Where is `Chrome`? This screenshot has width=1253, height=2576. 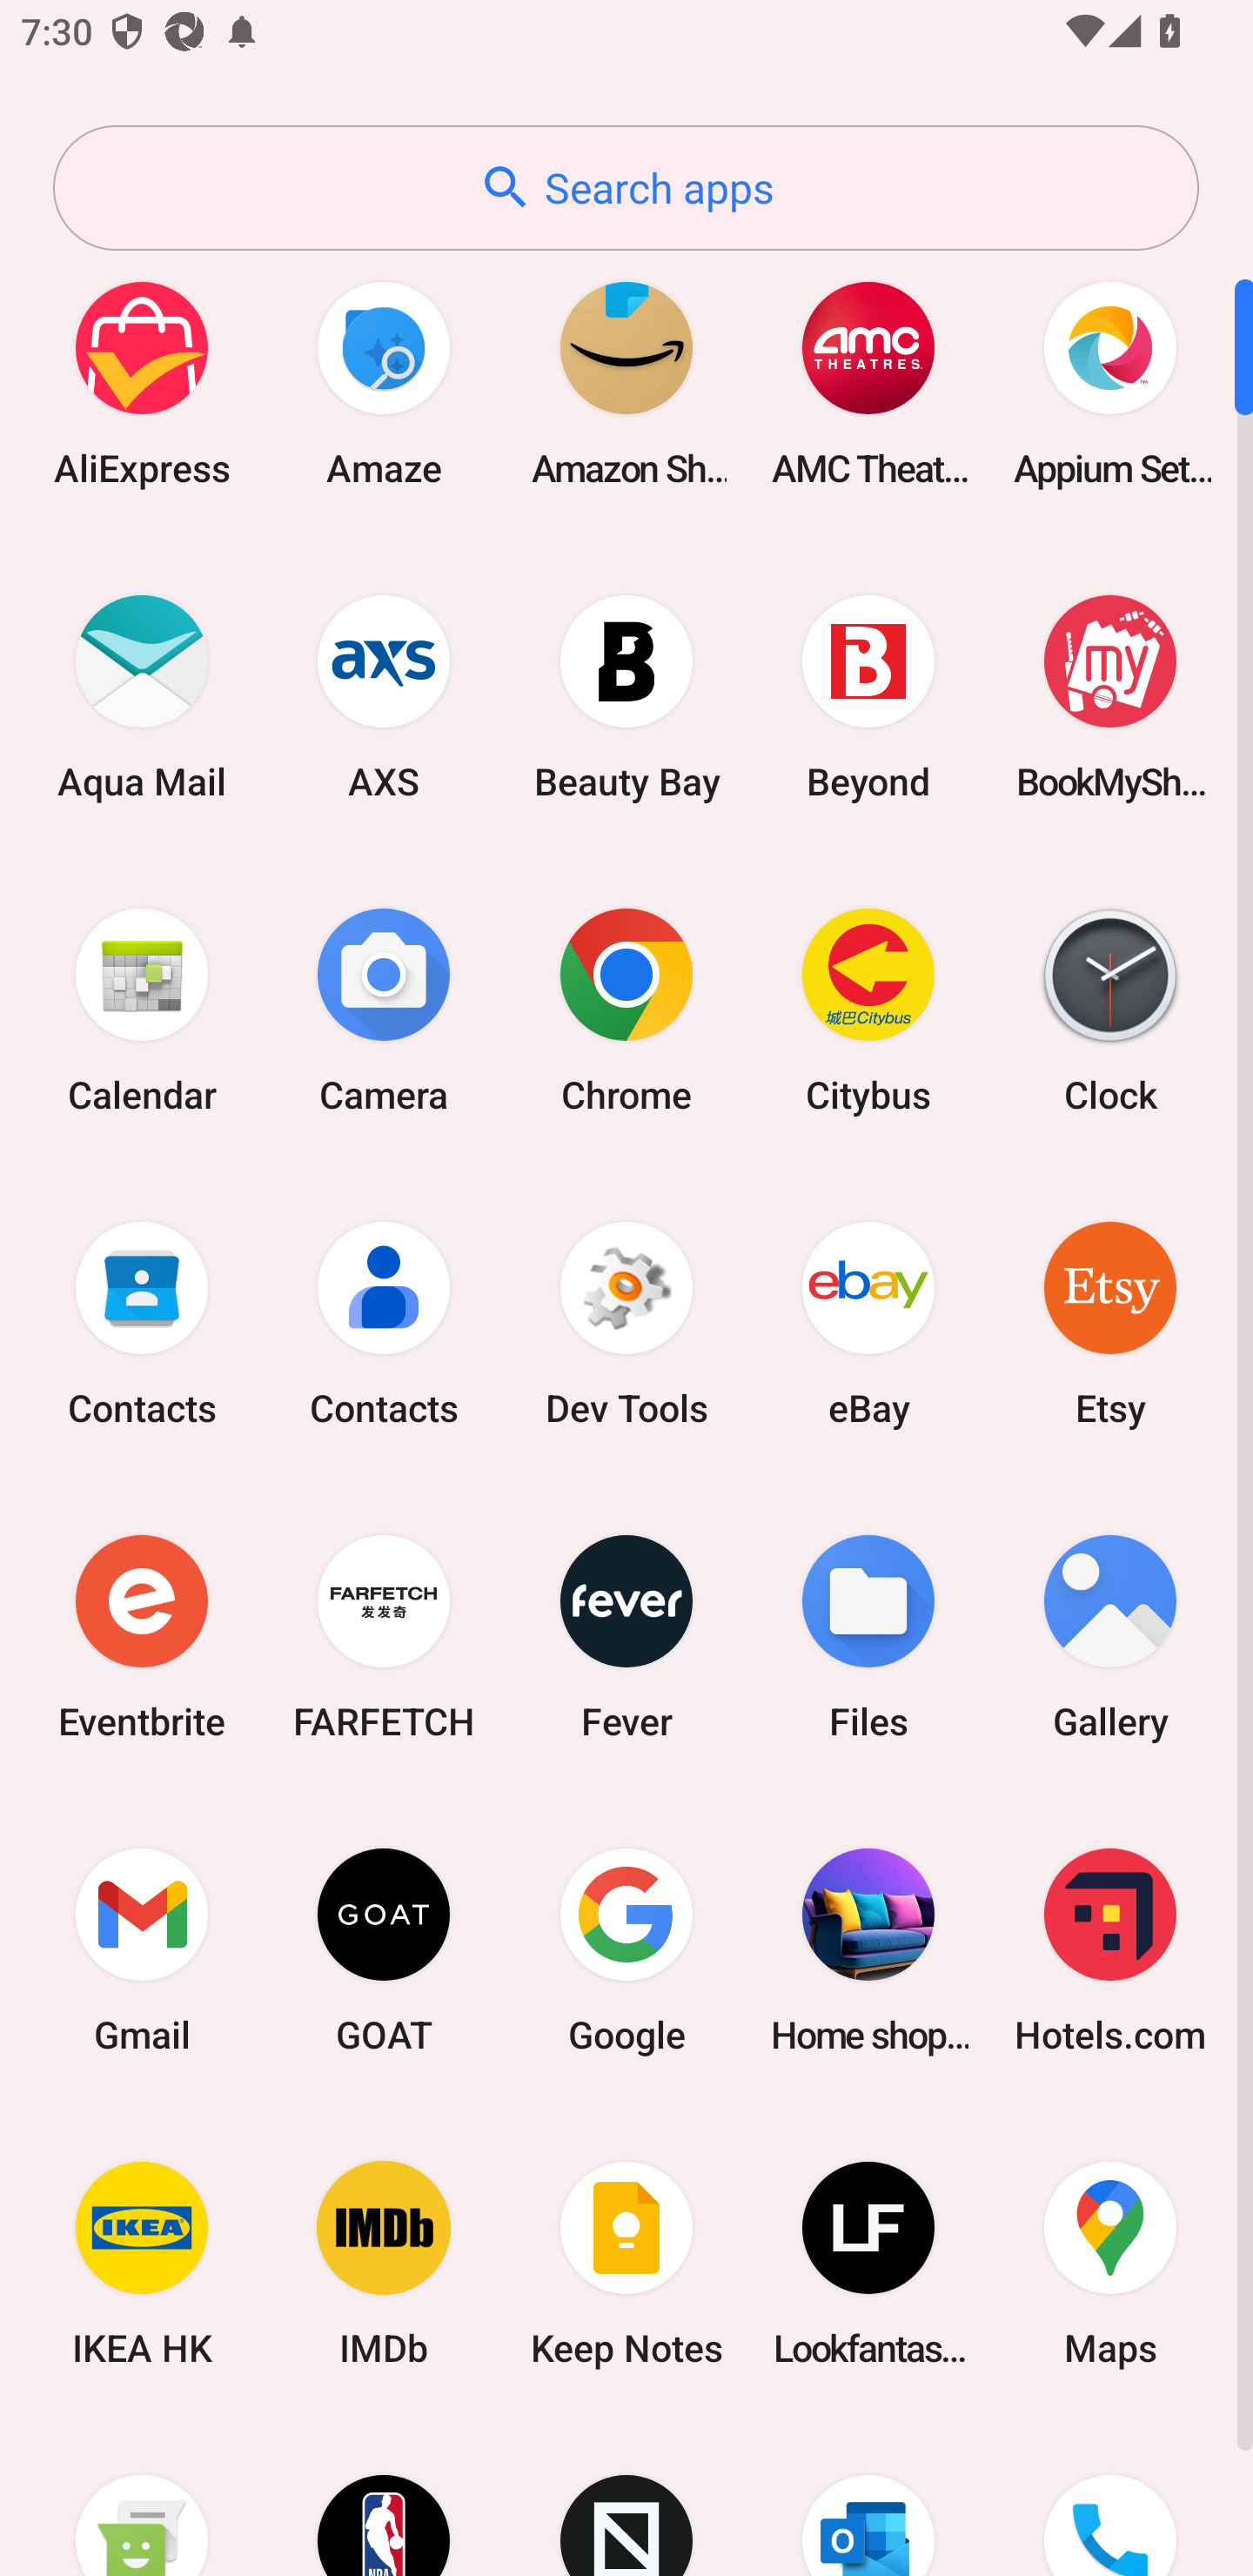 Chrome is located at coordinates (626, 1010).